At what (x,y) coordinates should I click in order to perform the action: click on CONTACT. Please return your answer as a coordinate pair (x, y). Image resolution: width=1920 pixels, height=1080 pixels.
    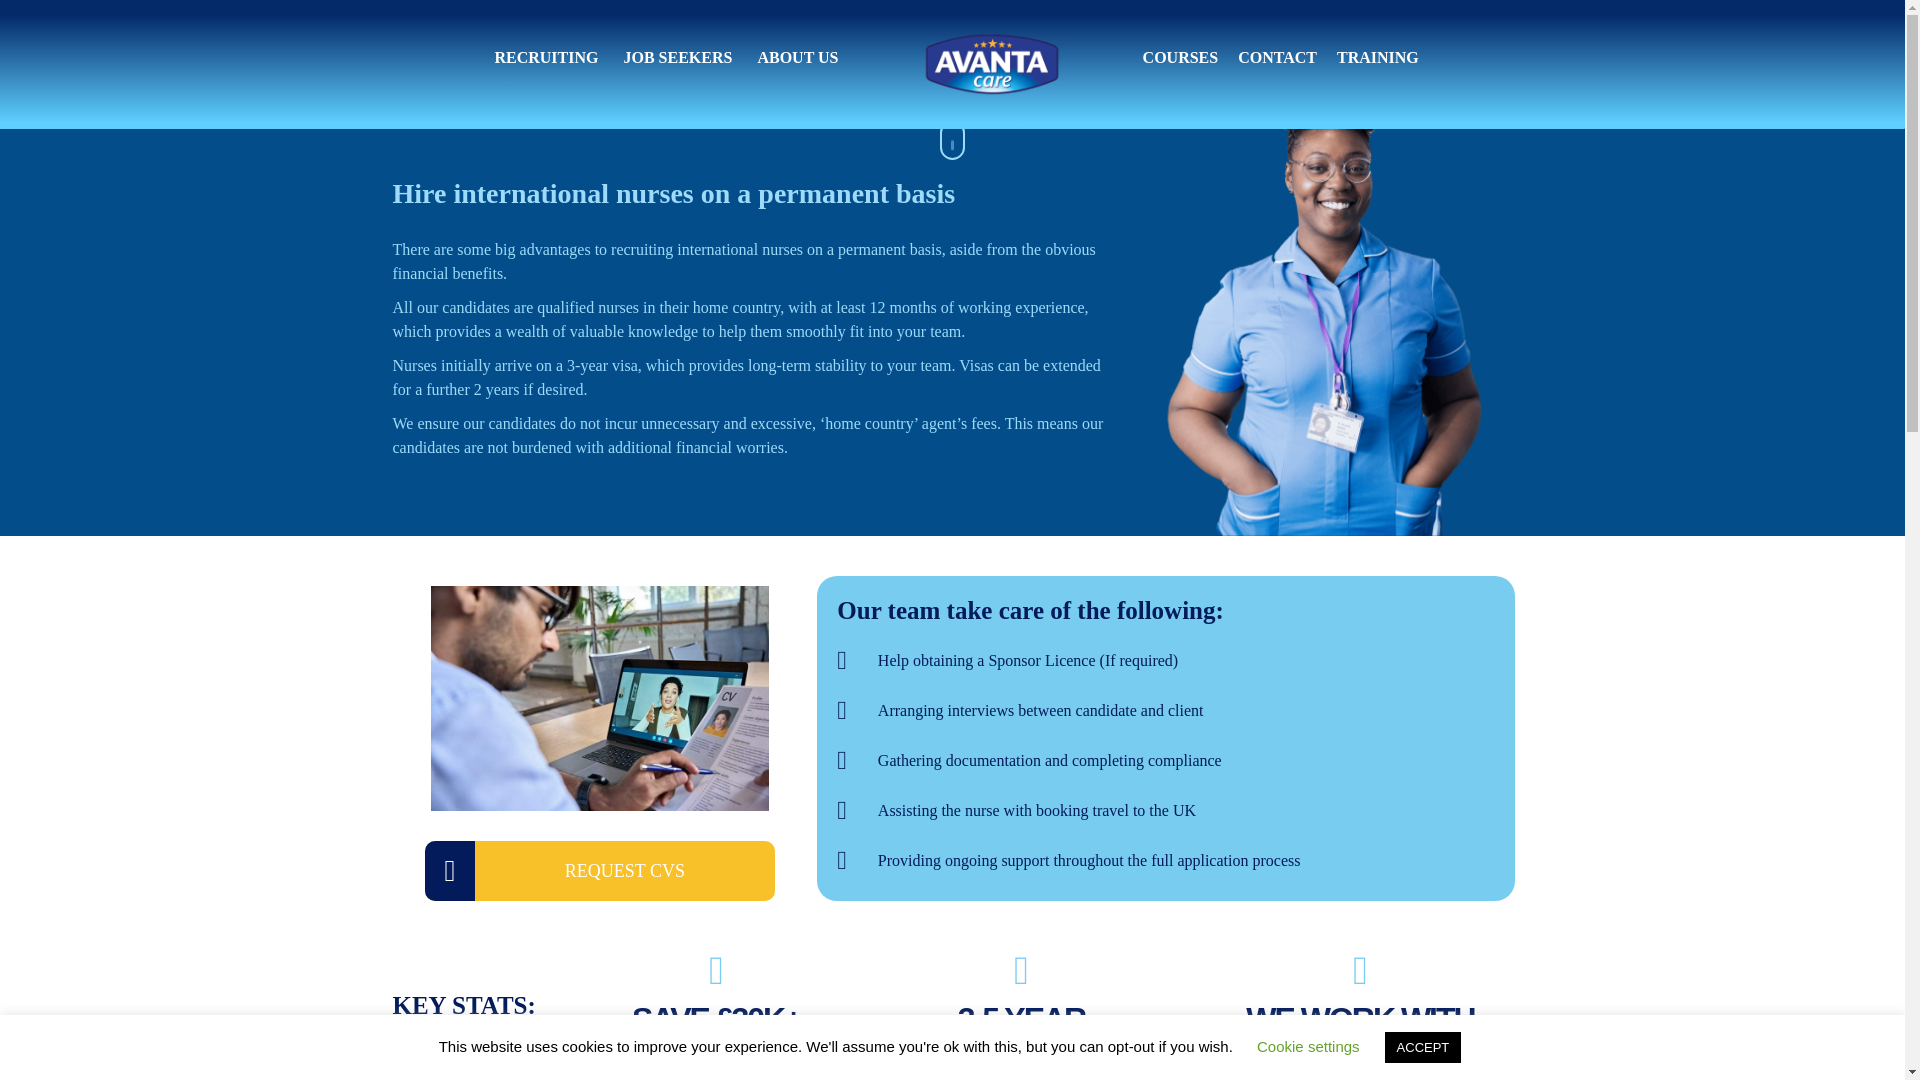
    Looking at the image, I should click on (1278, 58).